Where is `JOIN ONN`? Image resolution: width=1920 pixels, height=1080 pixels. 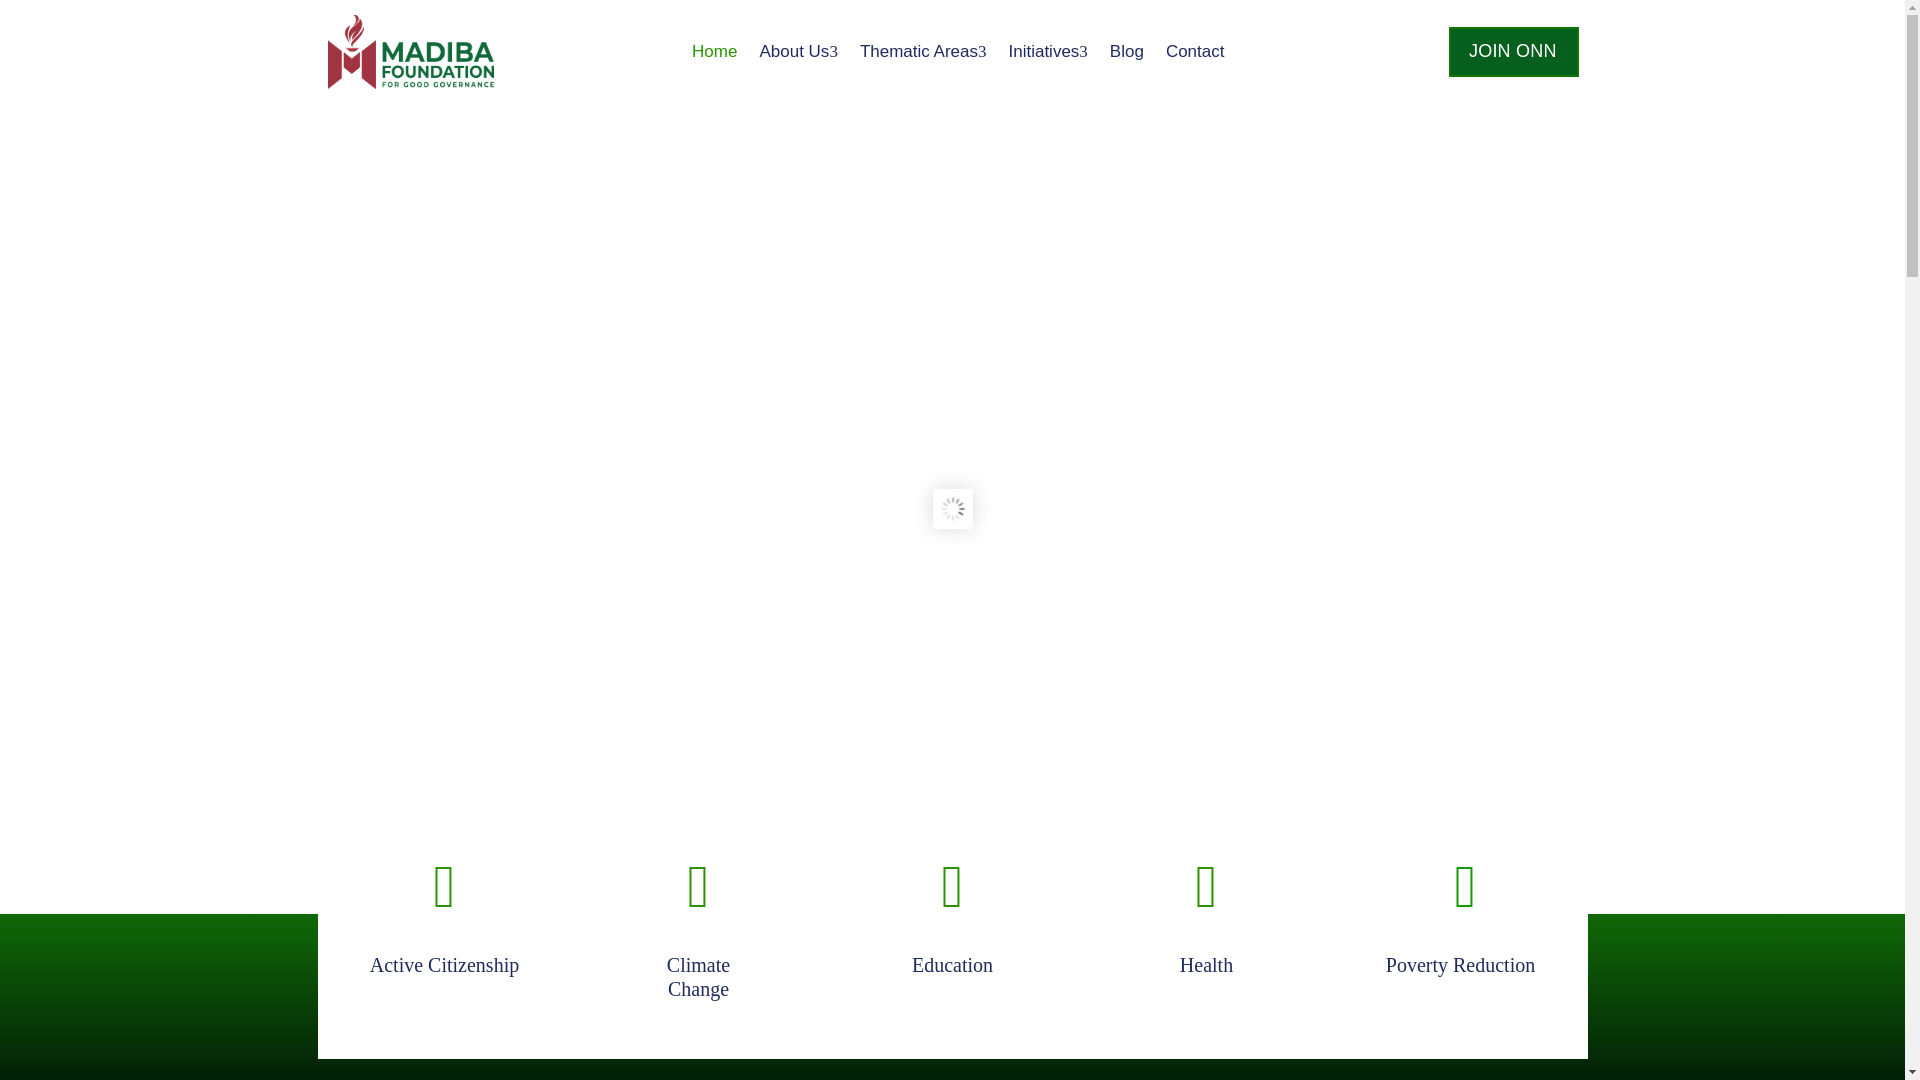
JOIN ONN is located at coordinates (1514, 52).